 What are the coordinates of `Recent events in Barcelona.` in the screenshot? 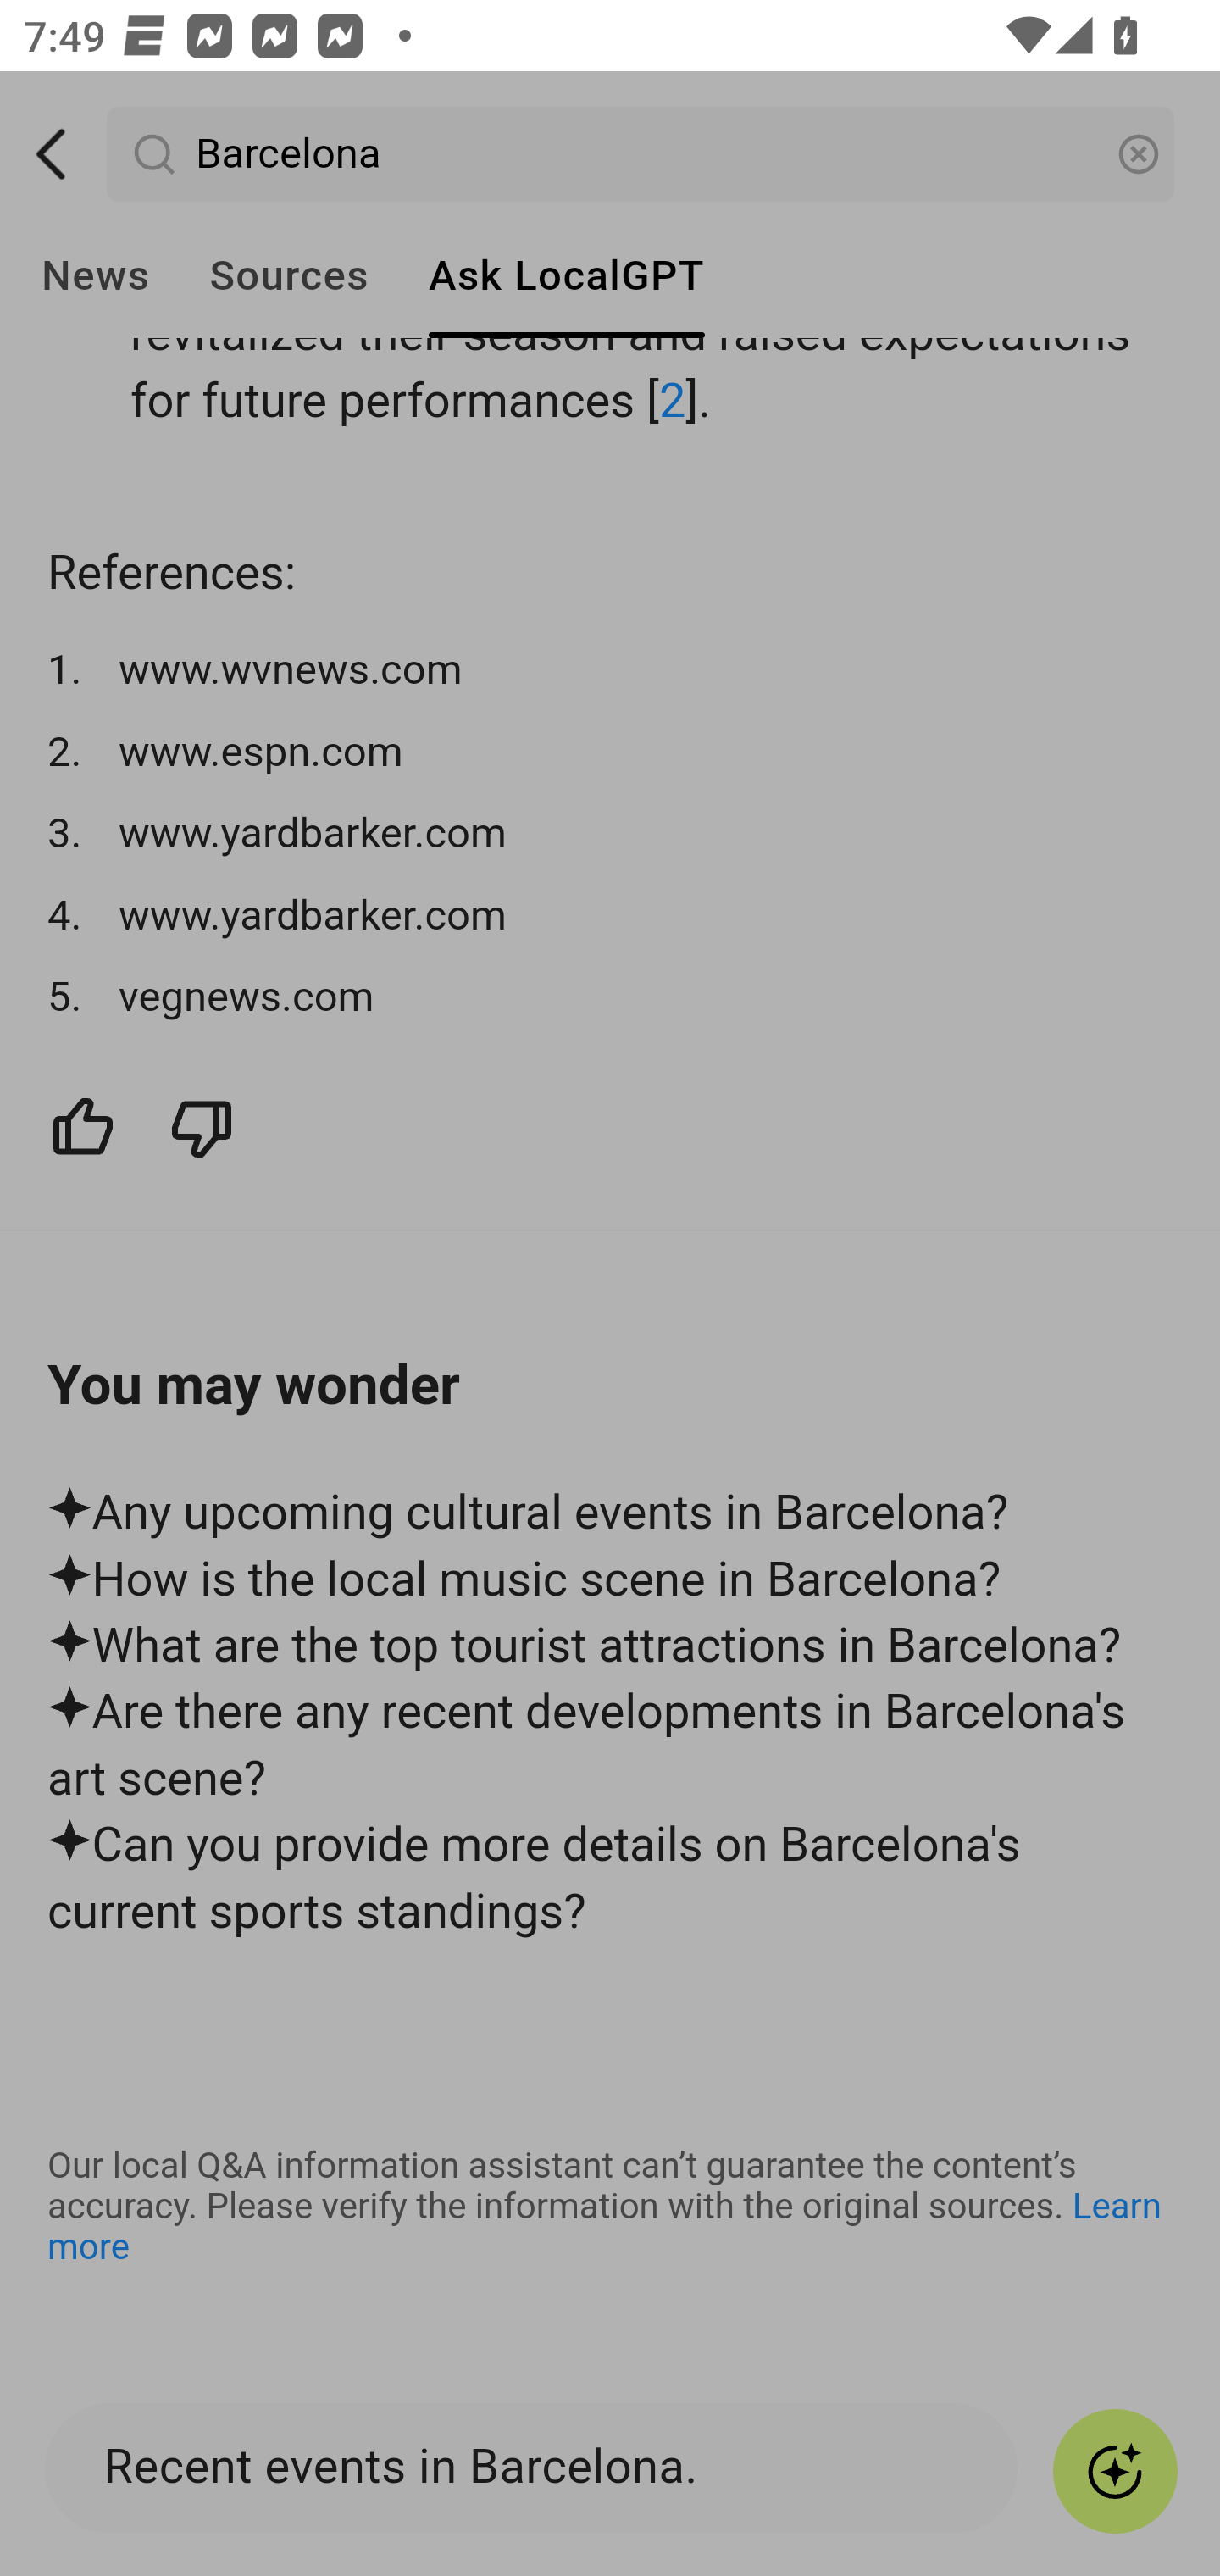 It's located at (547, 2468).